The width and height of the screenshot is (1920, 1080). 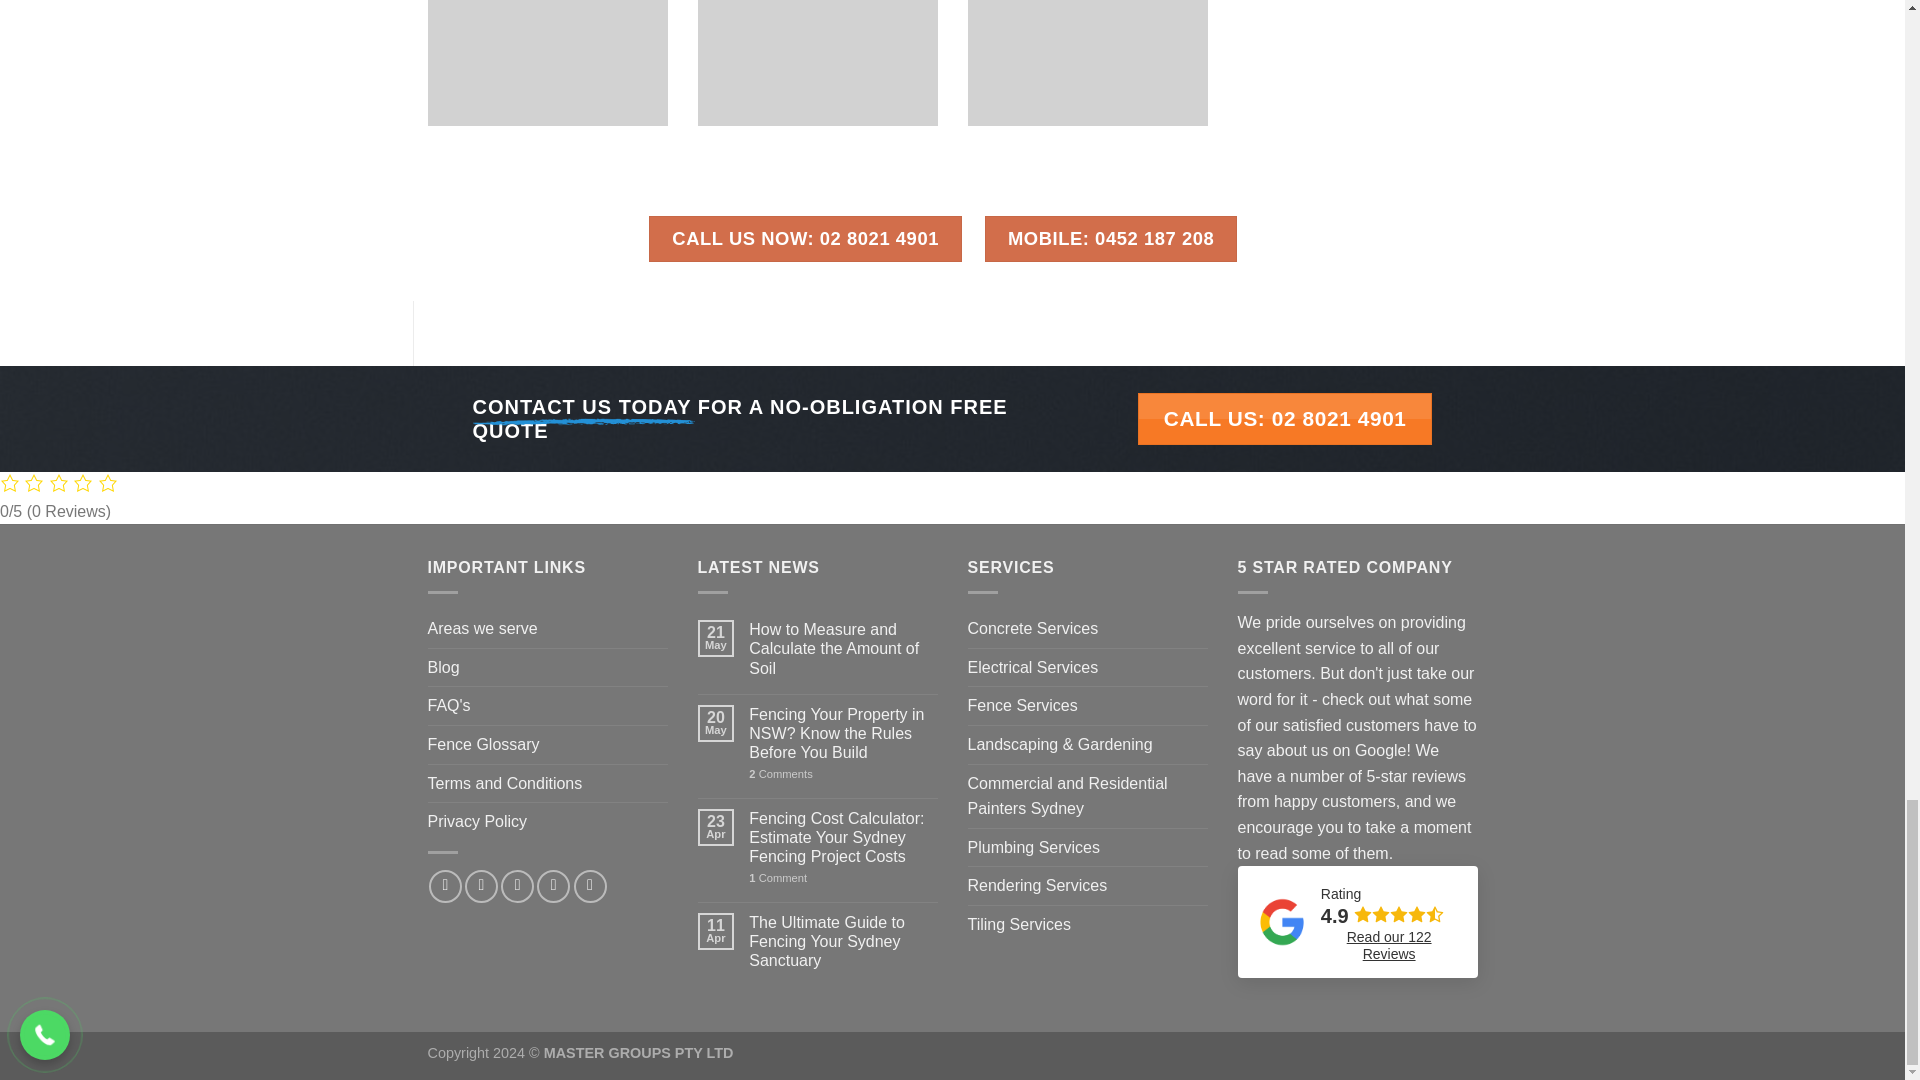 I want to click on Follow on Facebook, so click(x=445, y=886).